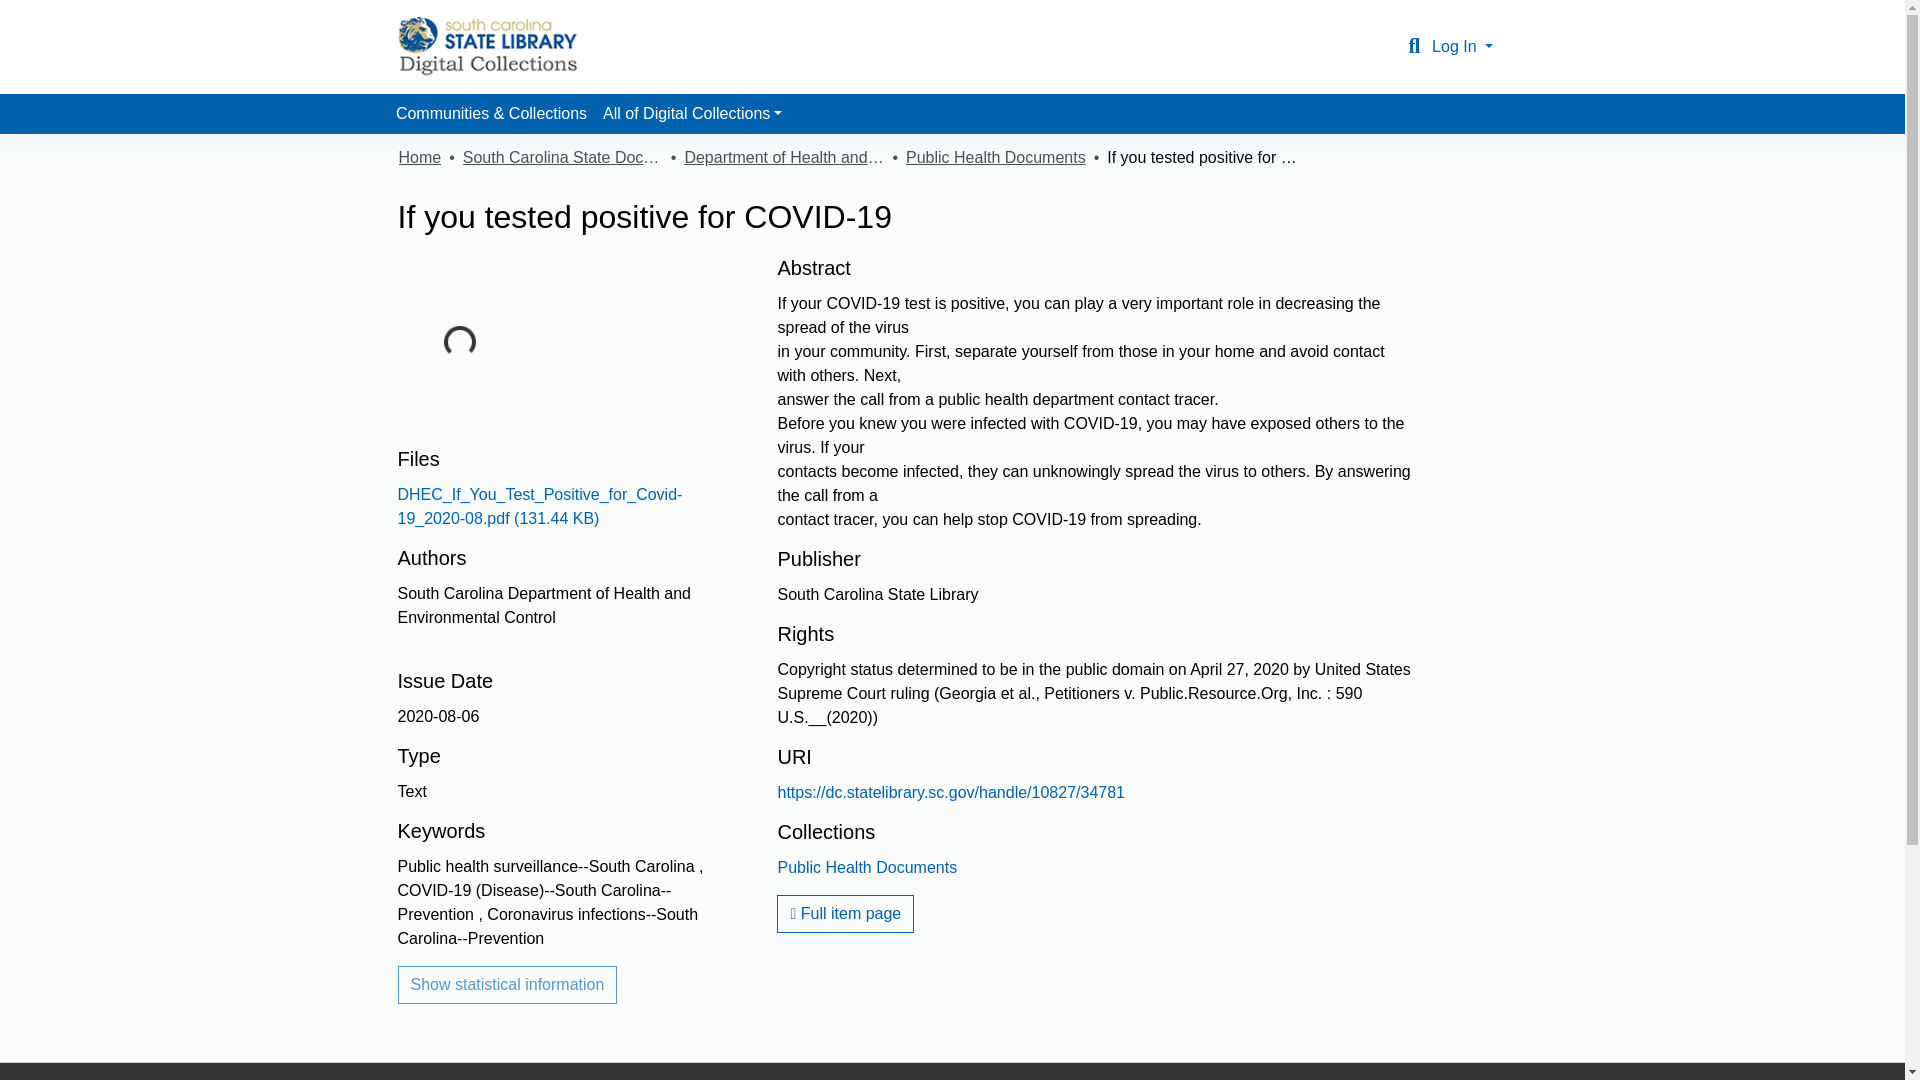 This screenshot has height=1080, width=1920. What do you see at coordinates (866, 866) in the screenshot?
I see `Public Health Documents` at bounding box center [866, 866].